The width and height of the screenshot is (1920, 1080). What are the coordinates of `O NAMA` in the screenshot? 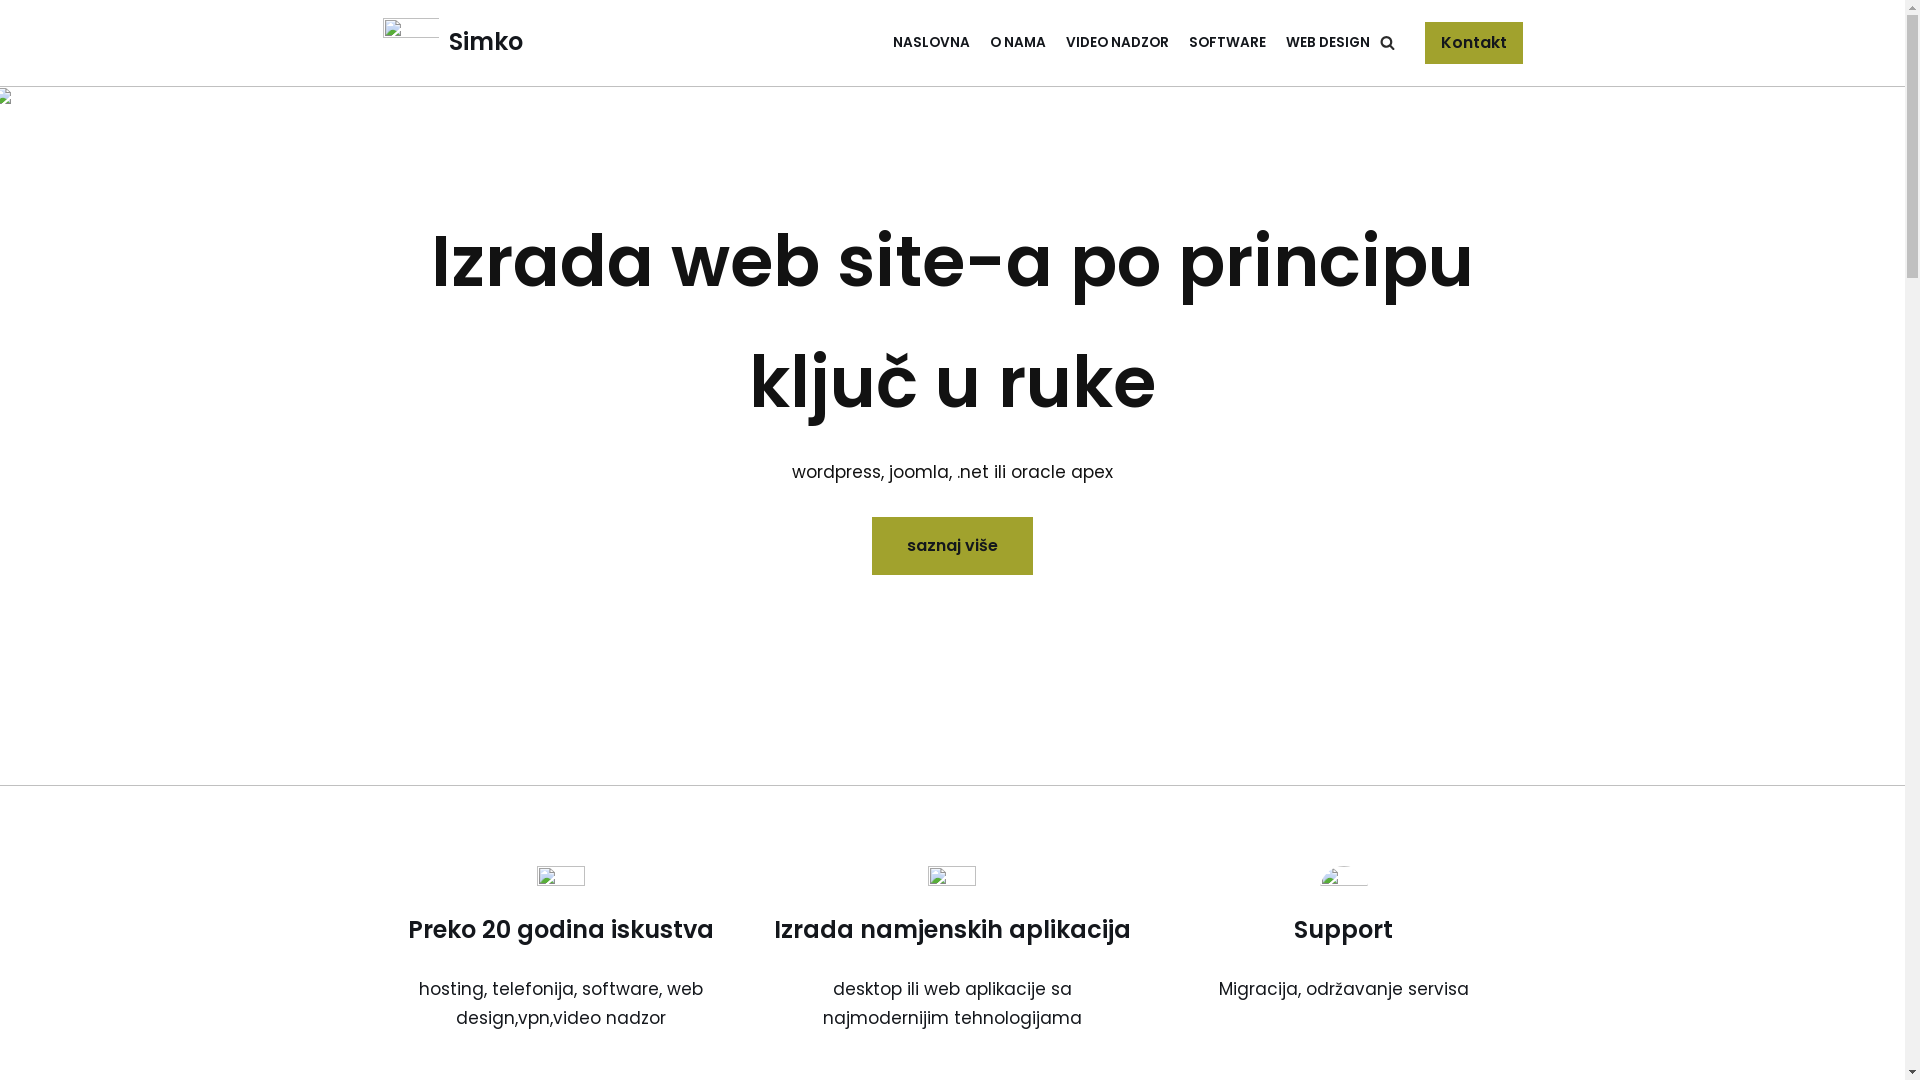 It's located at (1018, 42).